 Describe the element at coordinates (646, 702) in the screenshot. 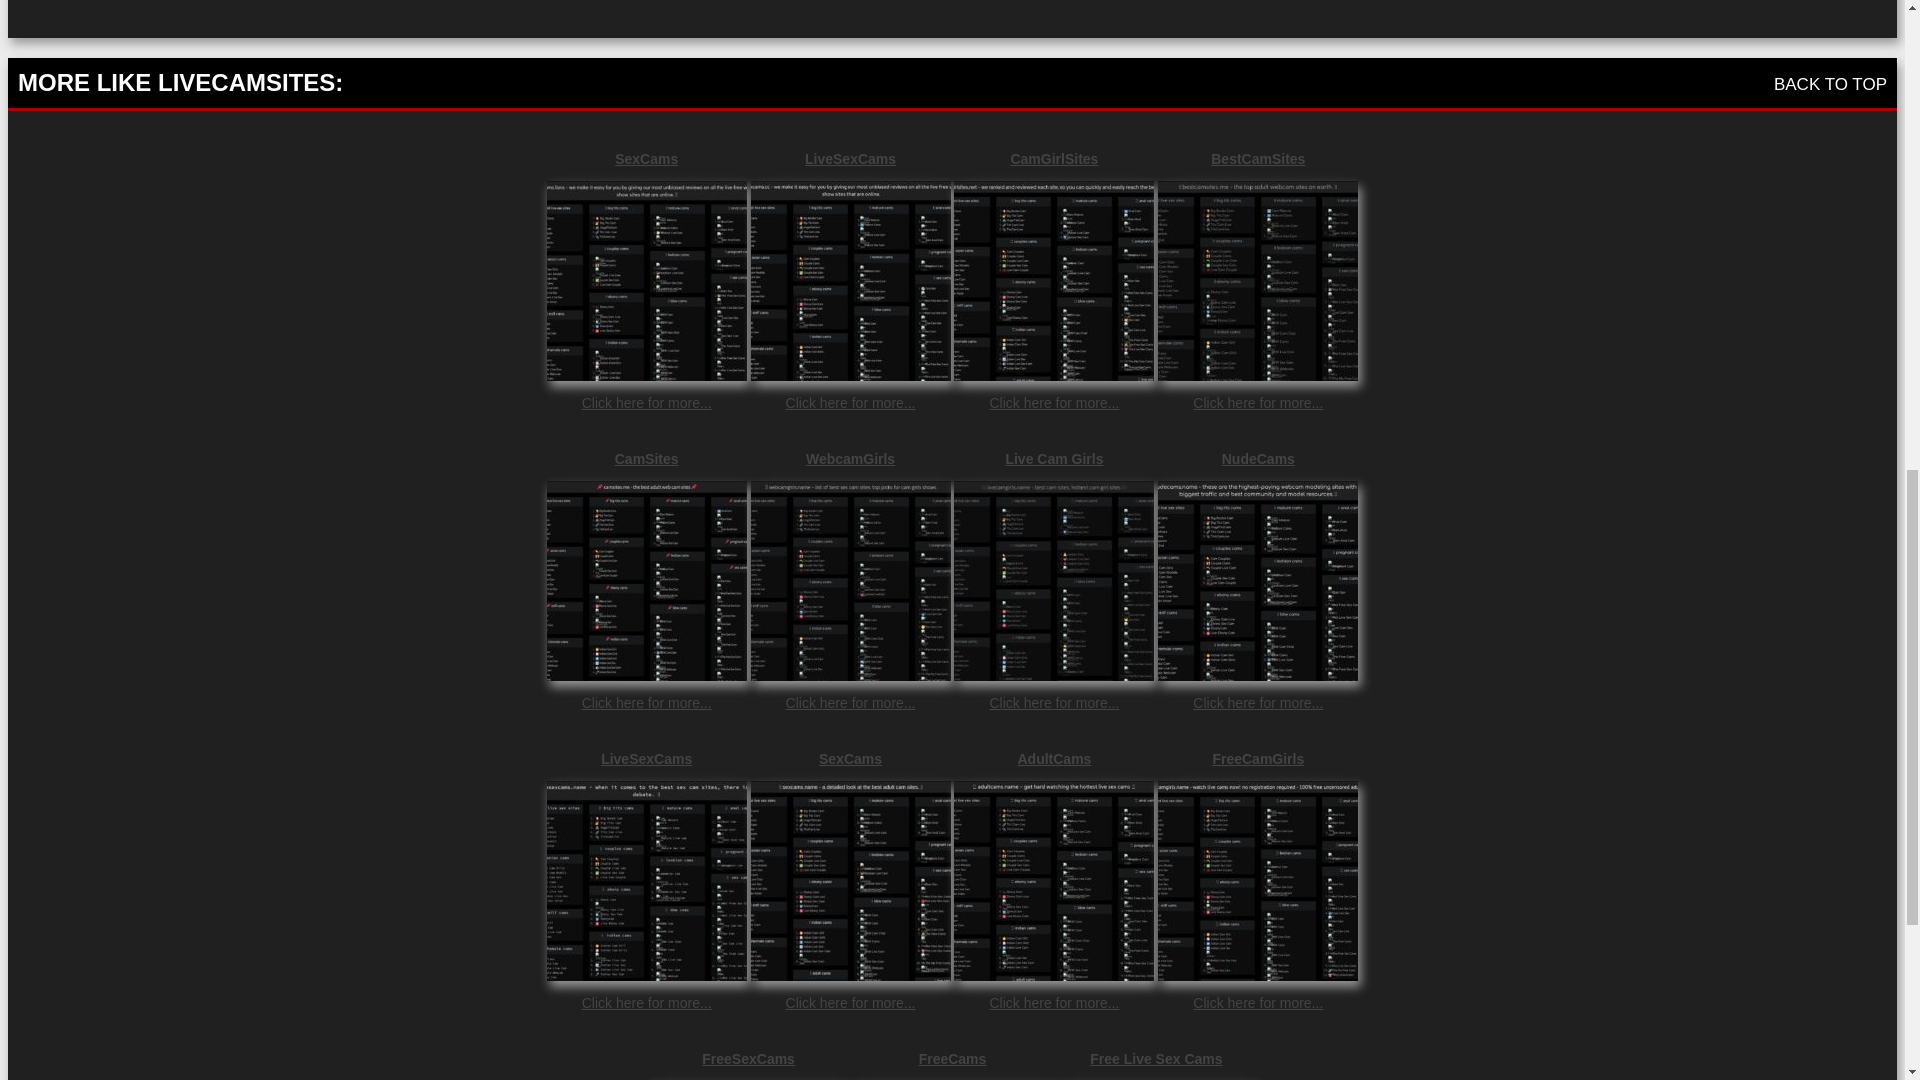

I see `Click here for more...` at that location.